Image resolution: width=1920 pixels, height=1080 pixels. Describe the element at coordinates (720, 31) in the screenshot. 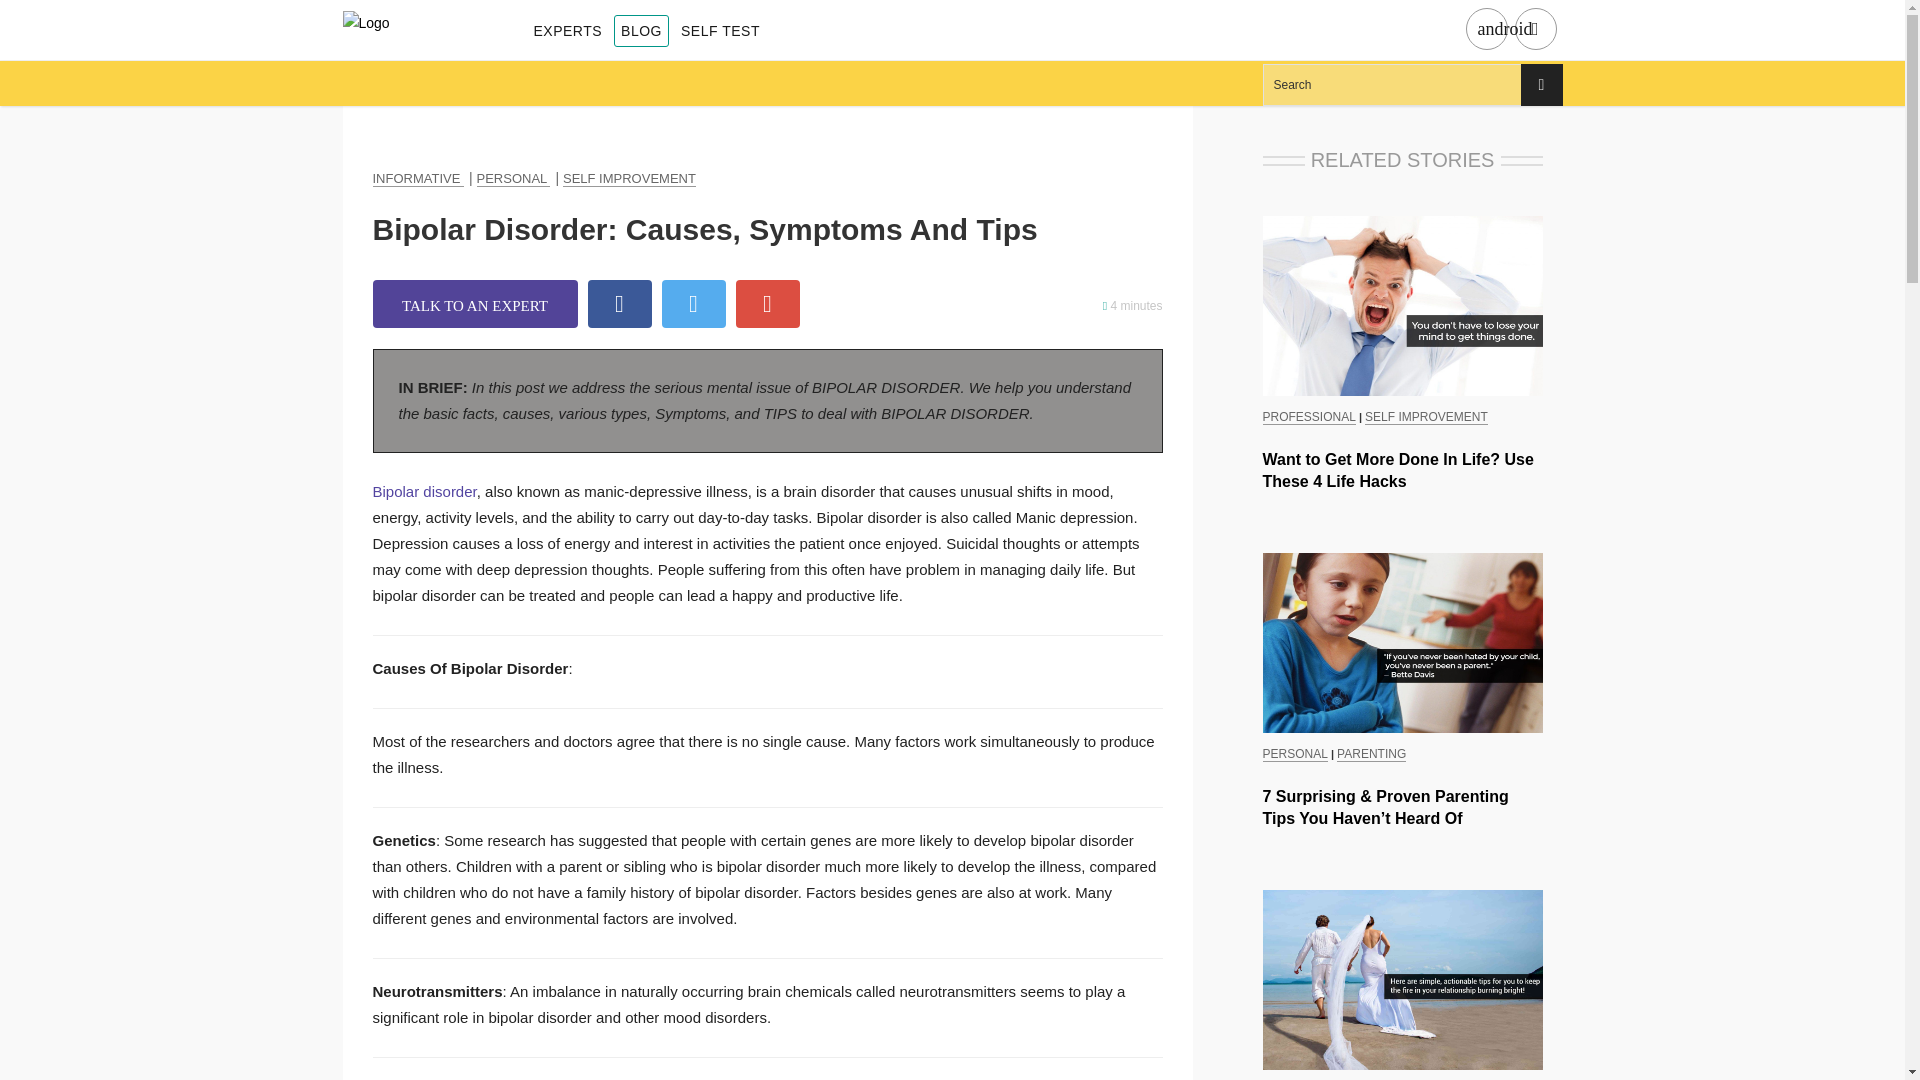

I see `SELF TEST` at that location.